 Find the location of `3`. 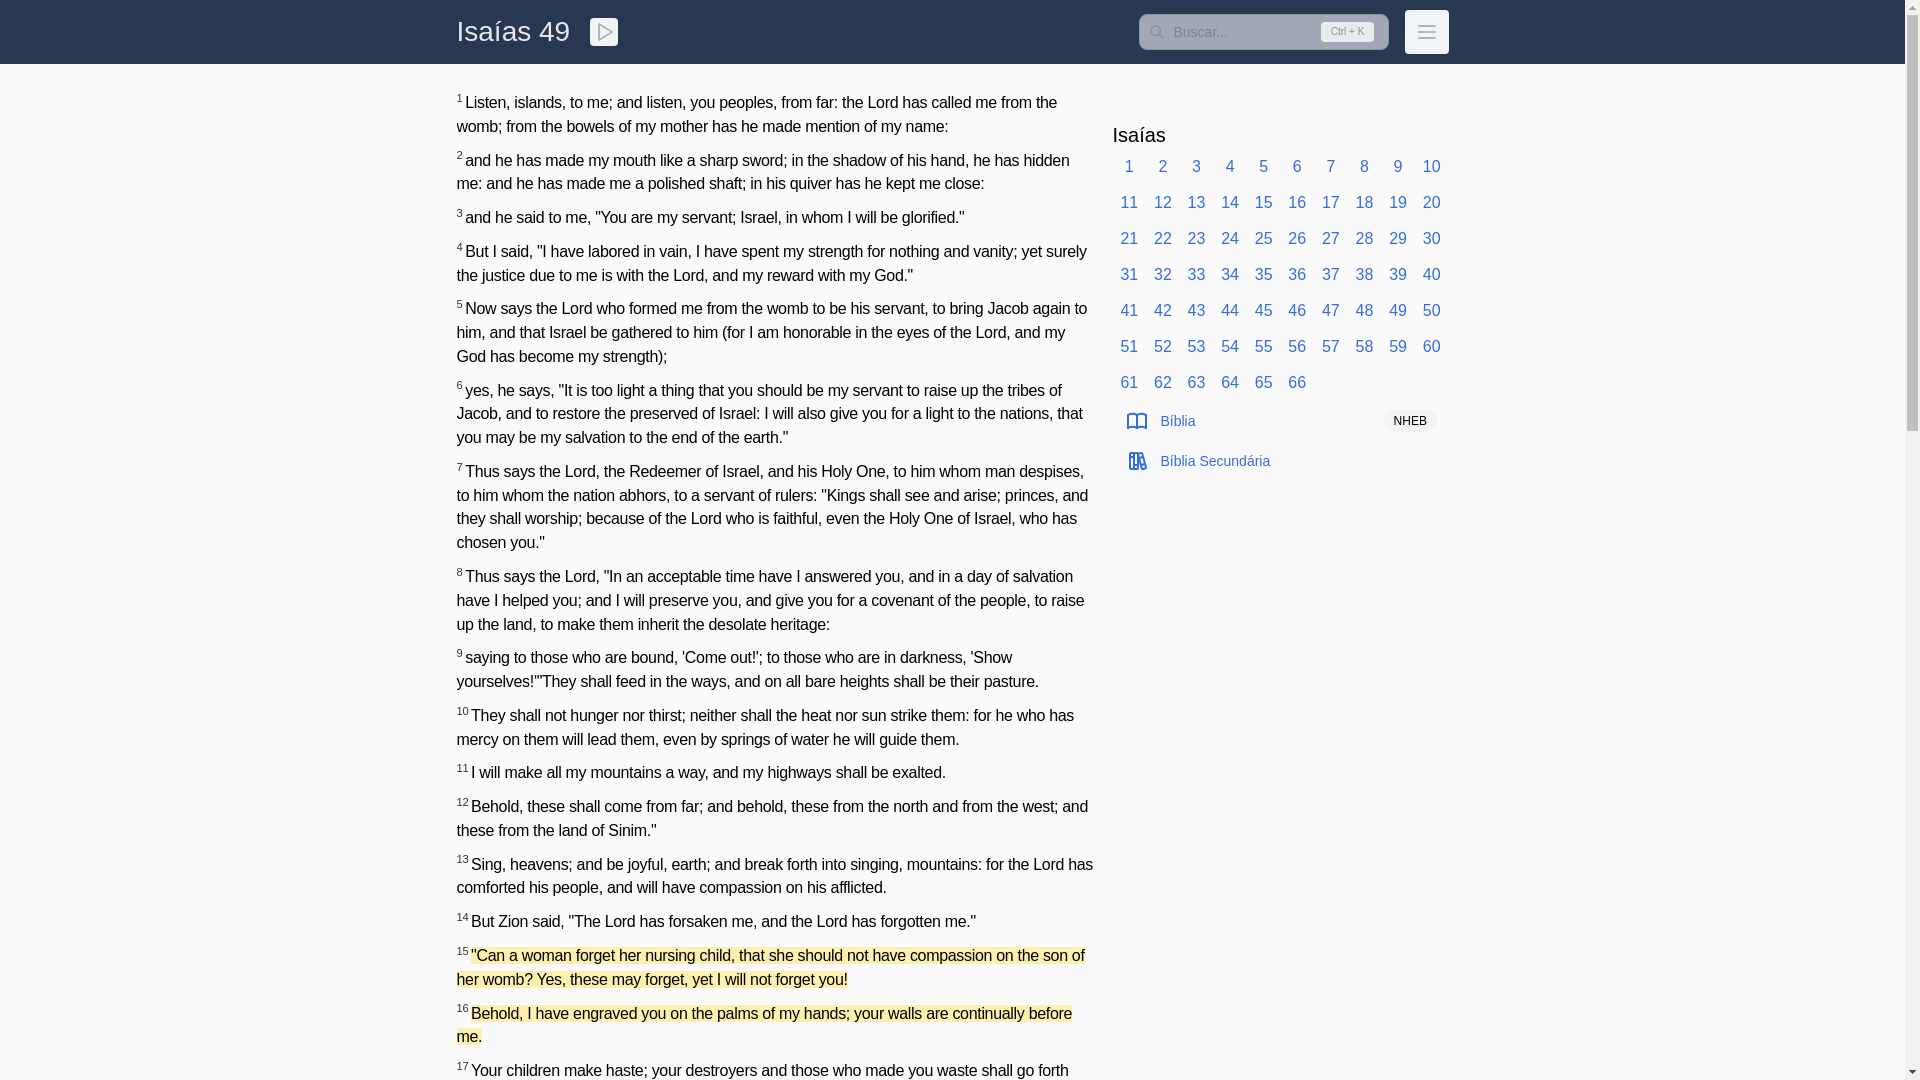

3 is located at coordinates (1196, 167).